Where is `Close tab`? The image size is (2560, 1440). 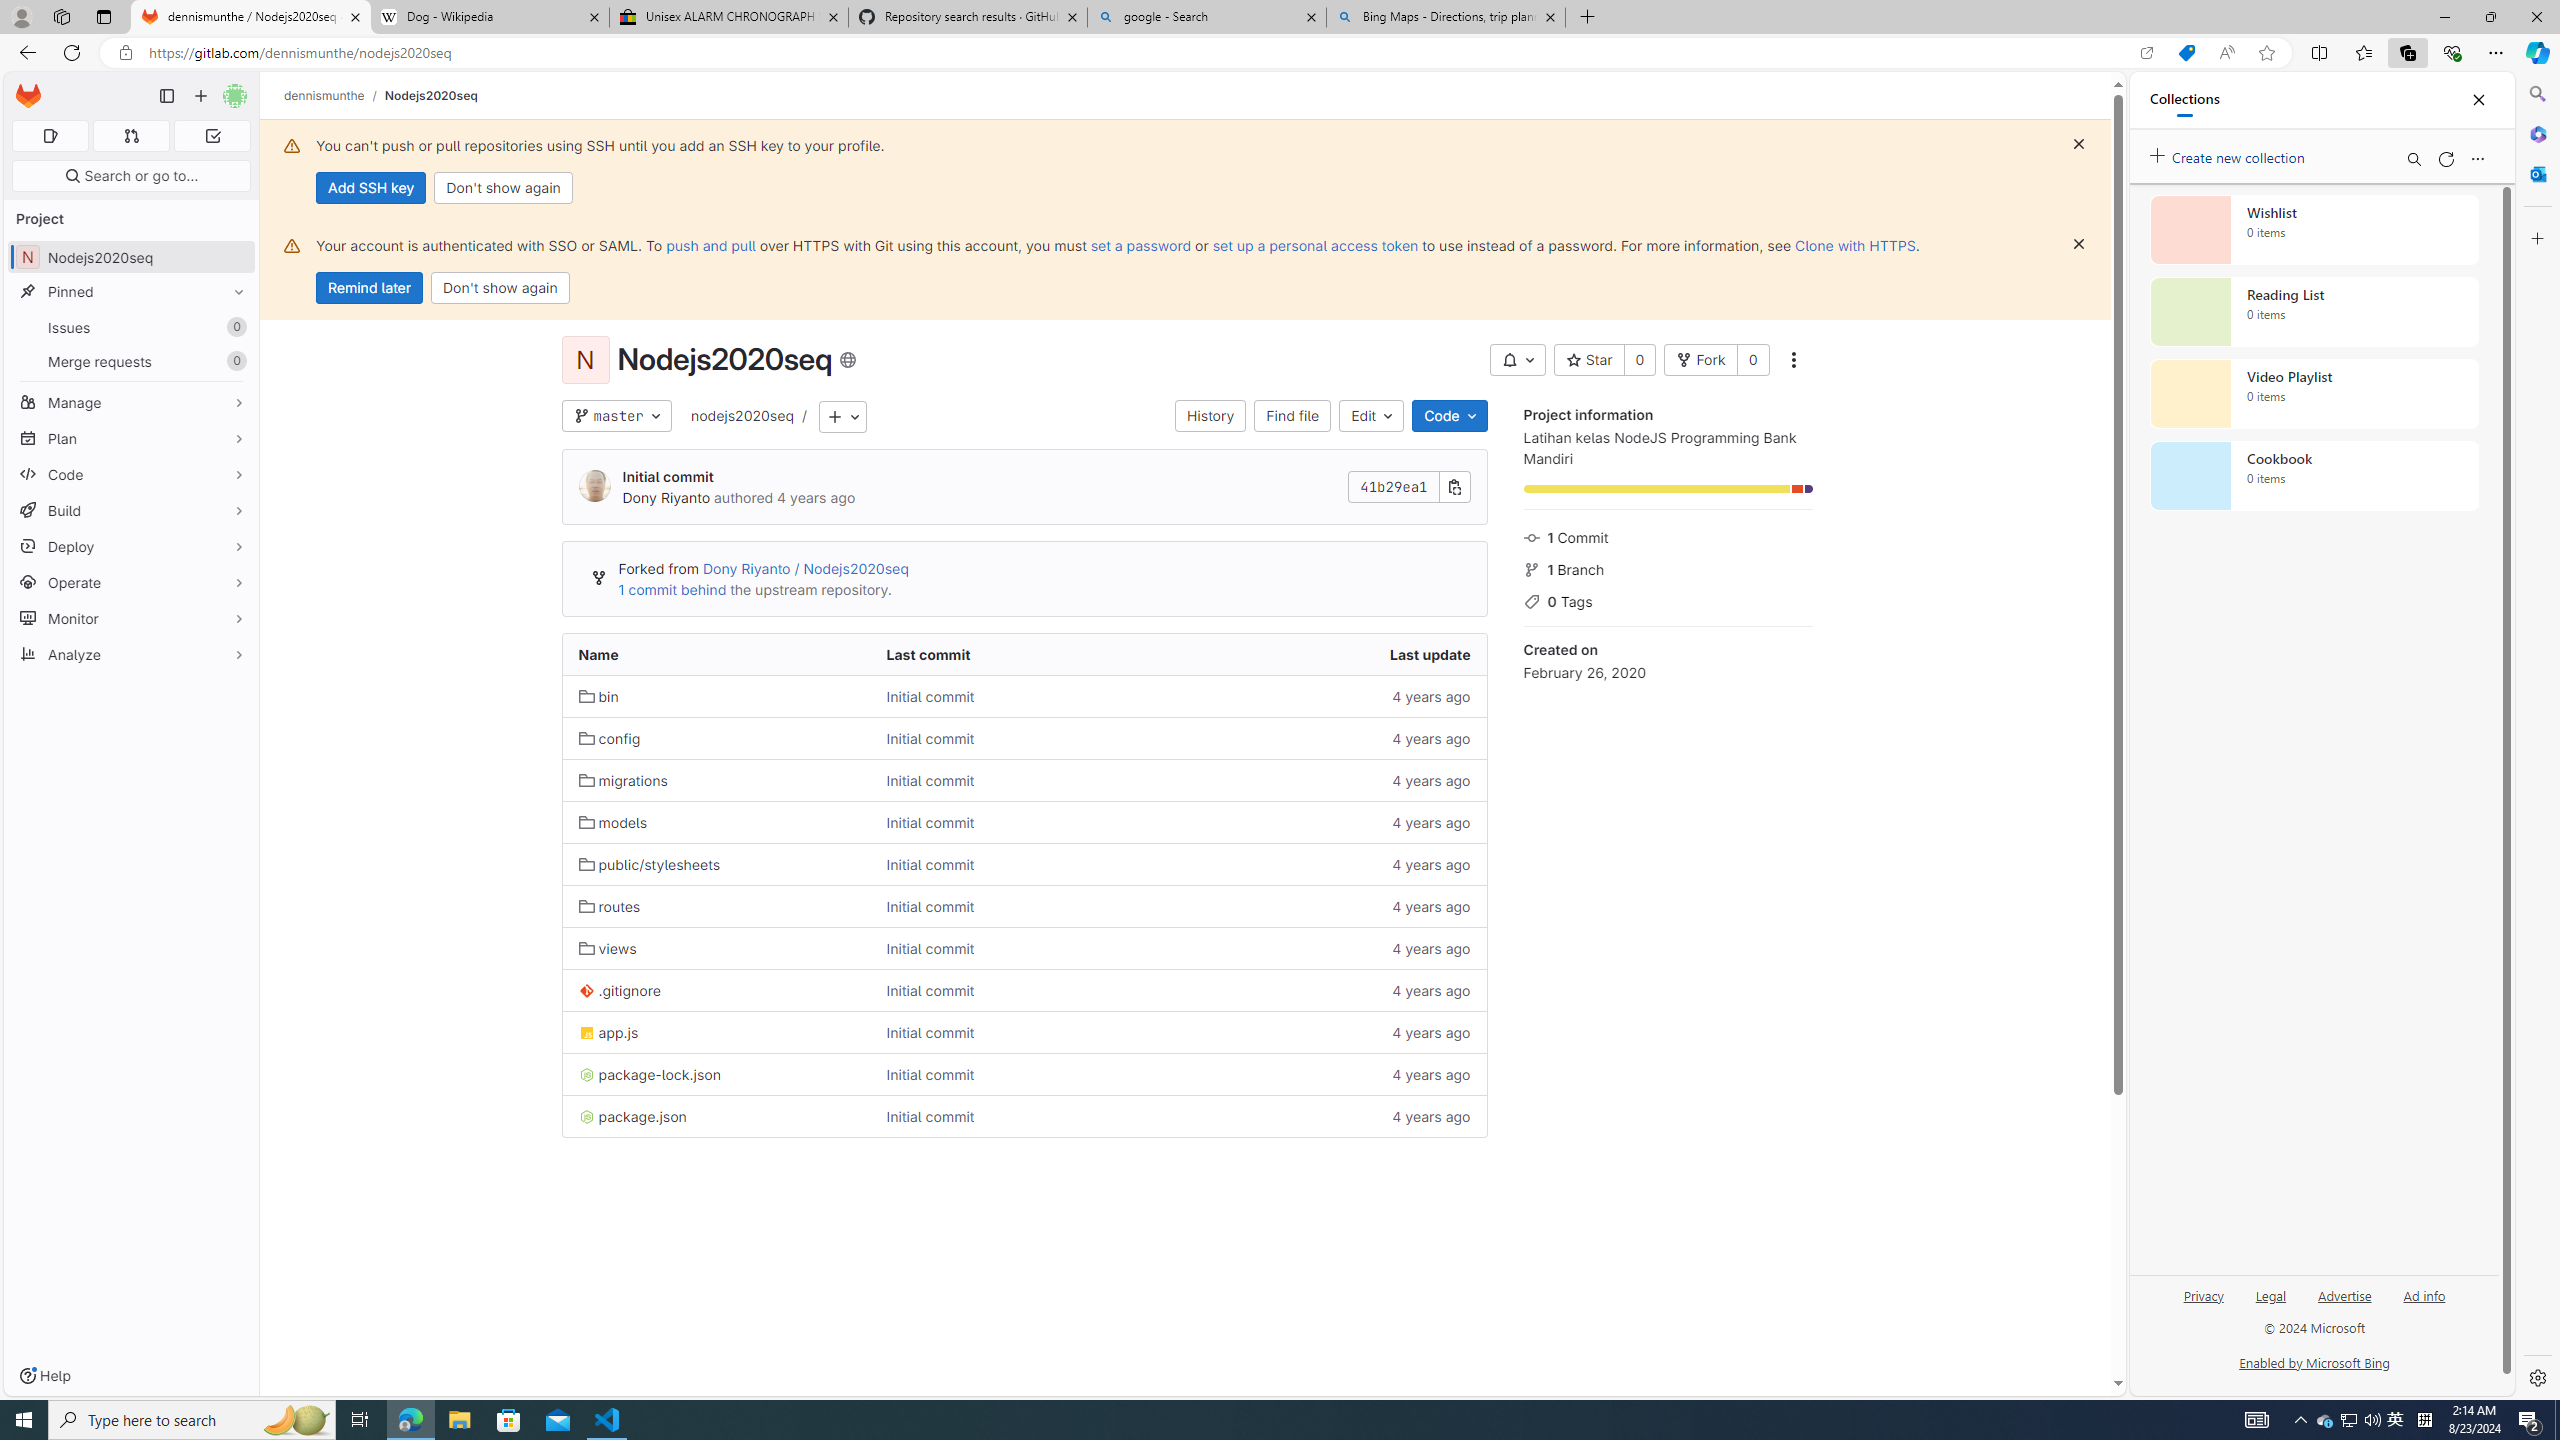 Close tab is located at coordinates (1550, 16).